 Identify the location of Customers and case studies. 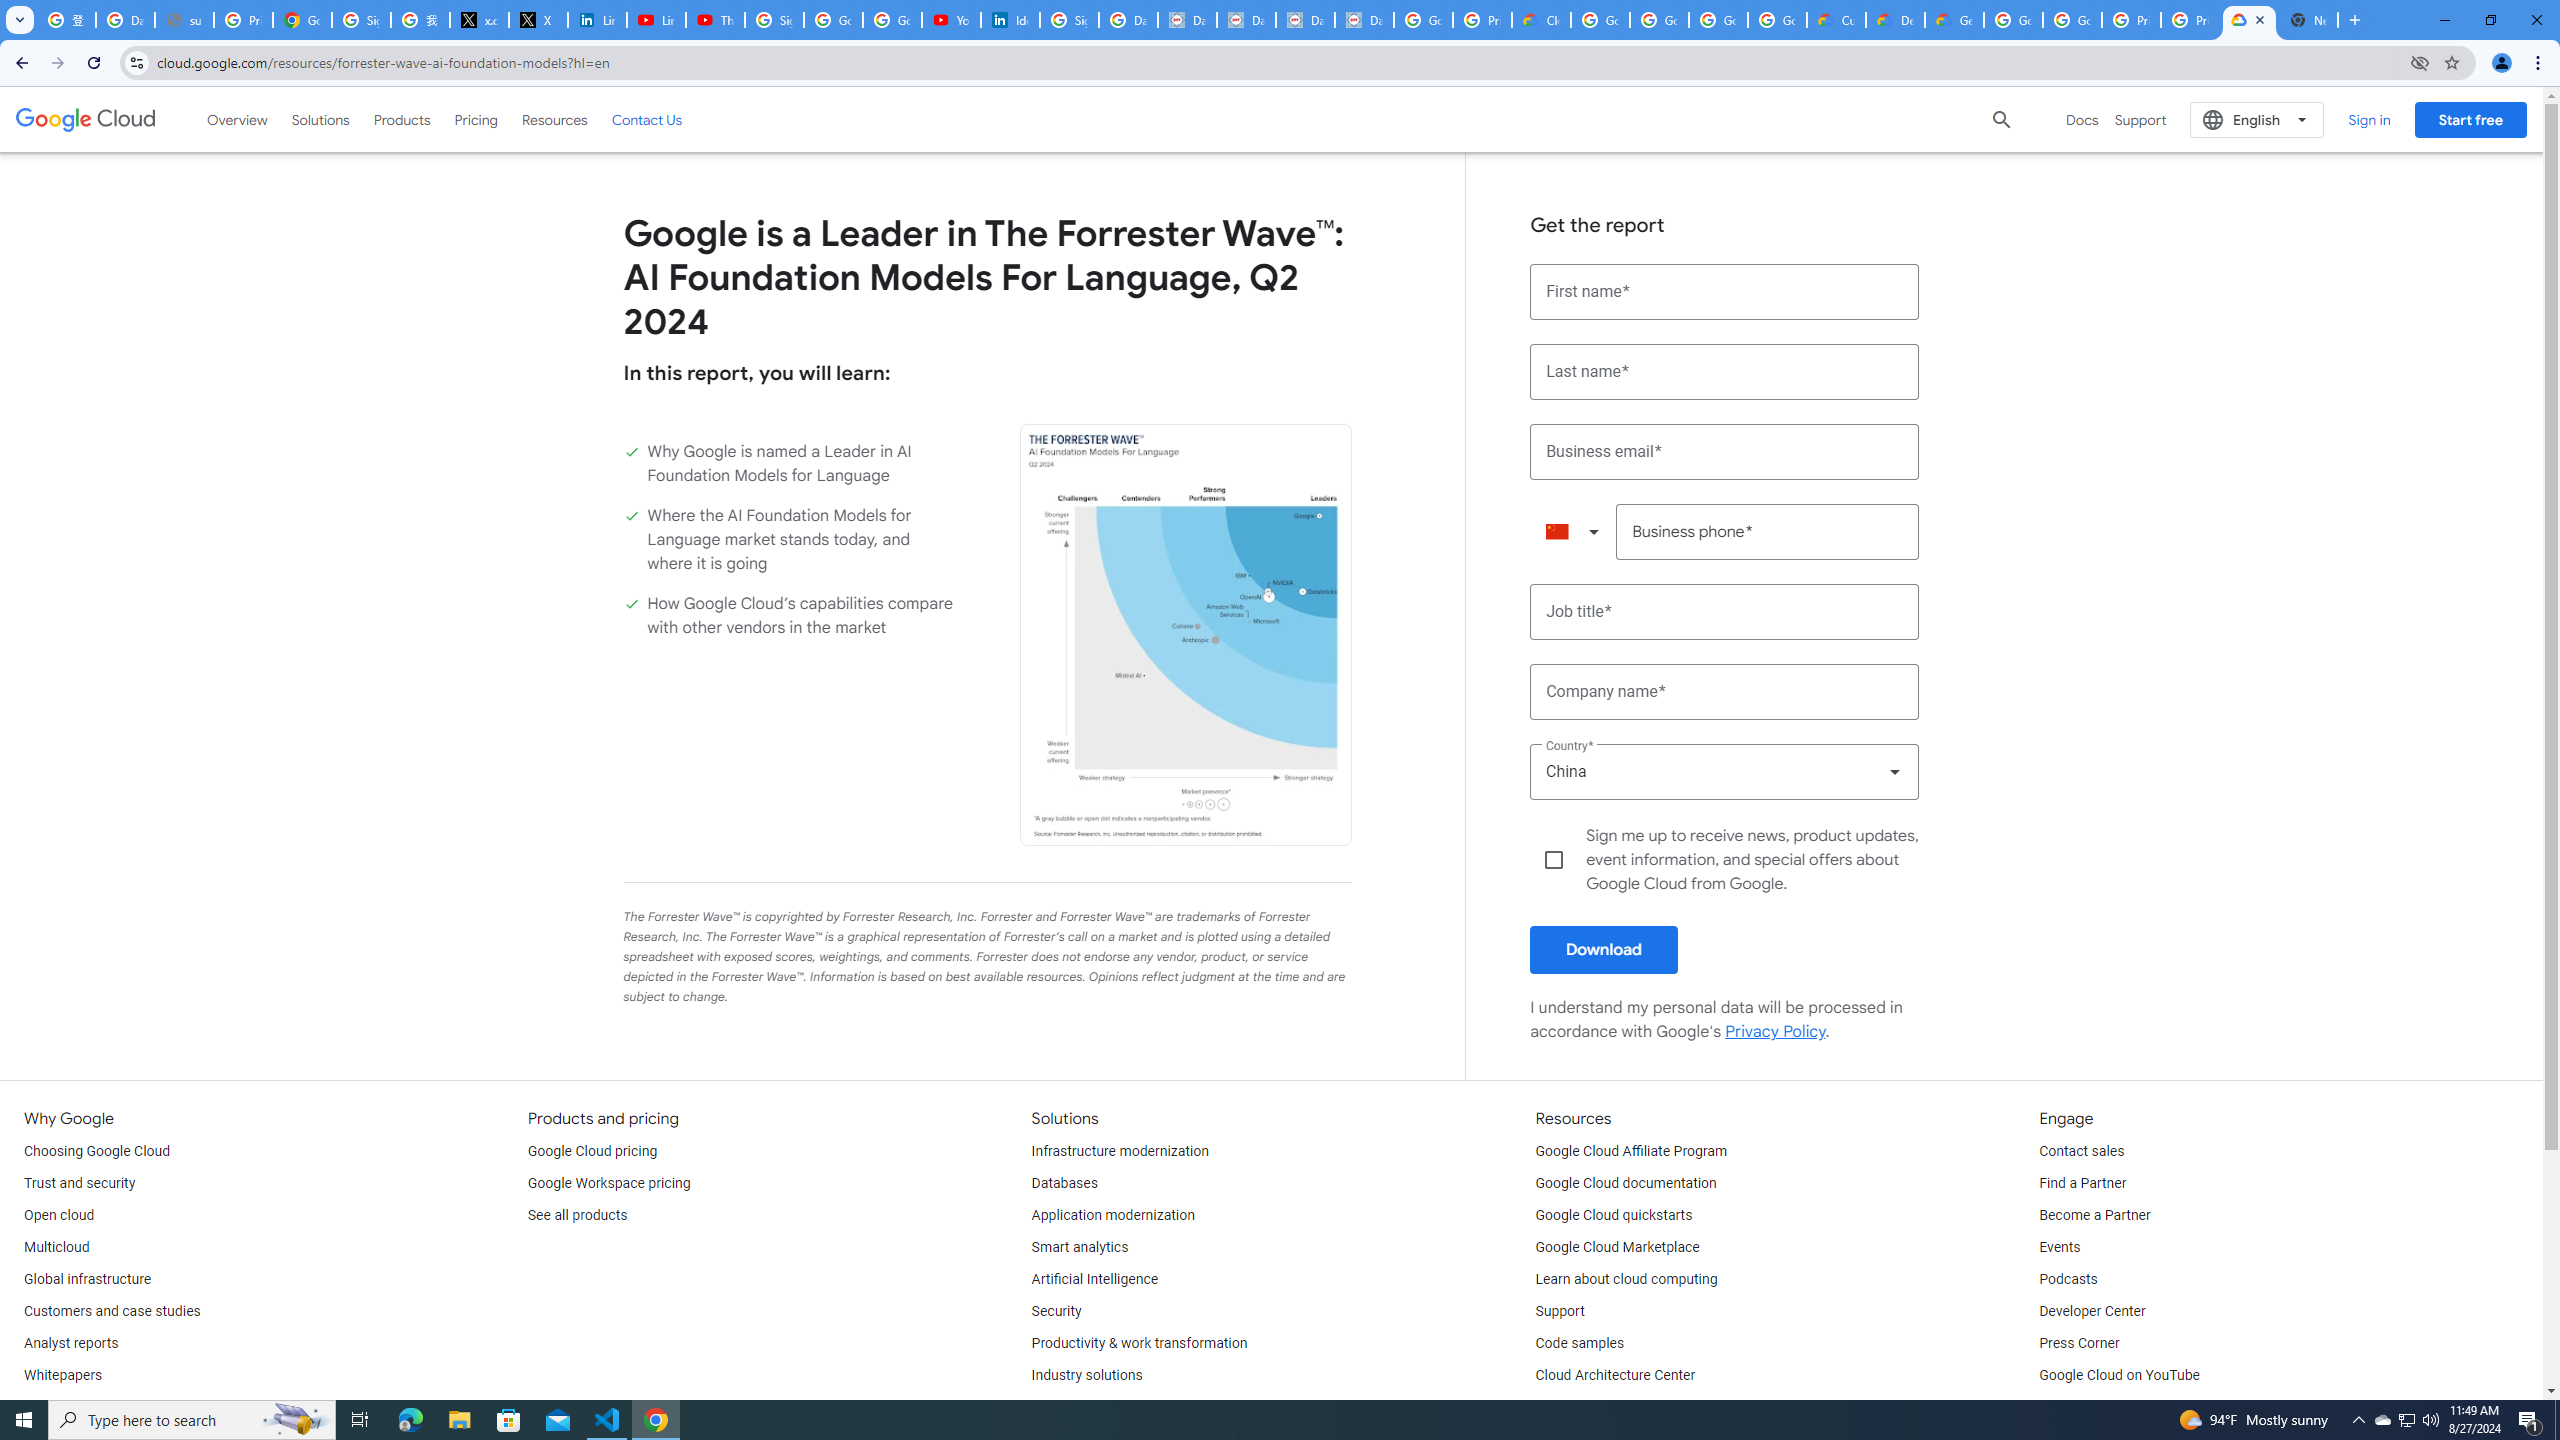
(112, 1312).